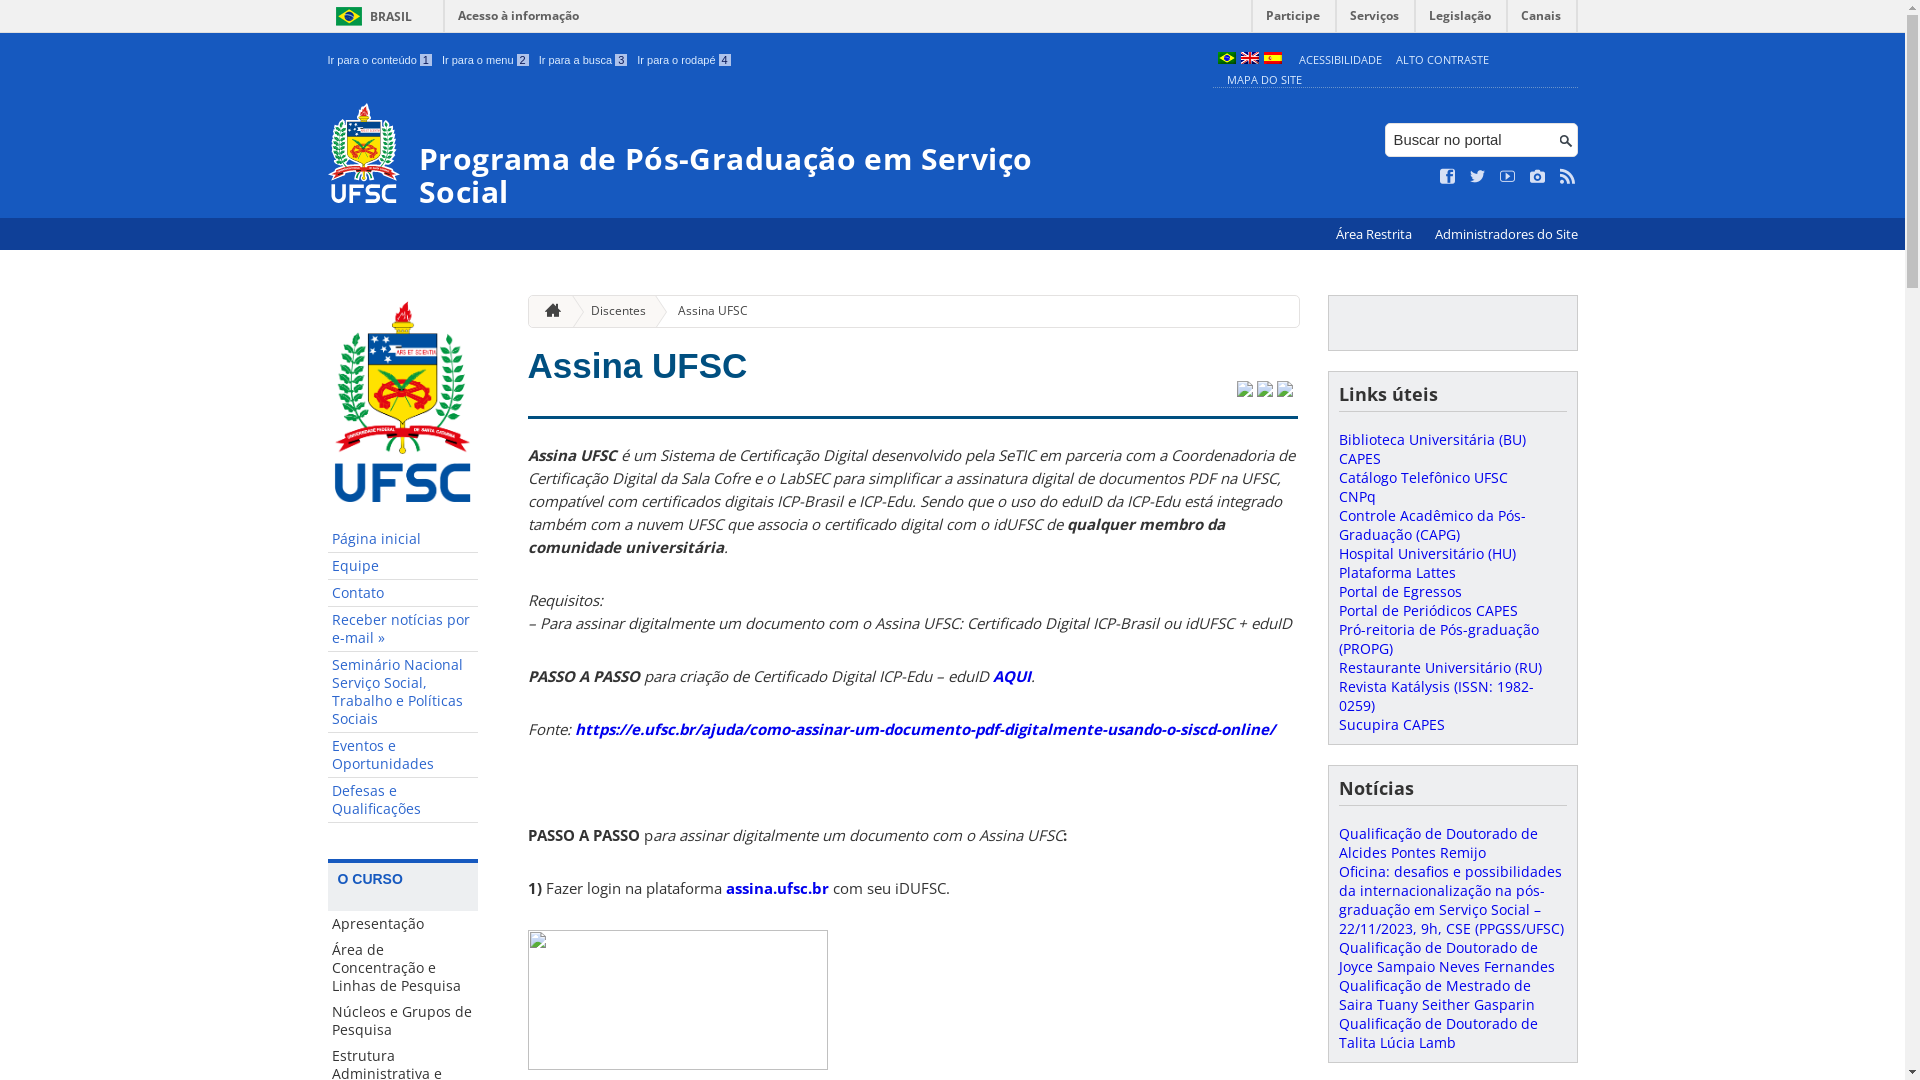 The width and height of the screenshot is (1920, 1080). What do you see at coordinates (1244, 391) in the screenshot?
I see `Compartilhar no Twitter` at bounding box center [1244, 391].